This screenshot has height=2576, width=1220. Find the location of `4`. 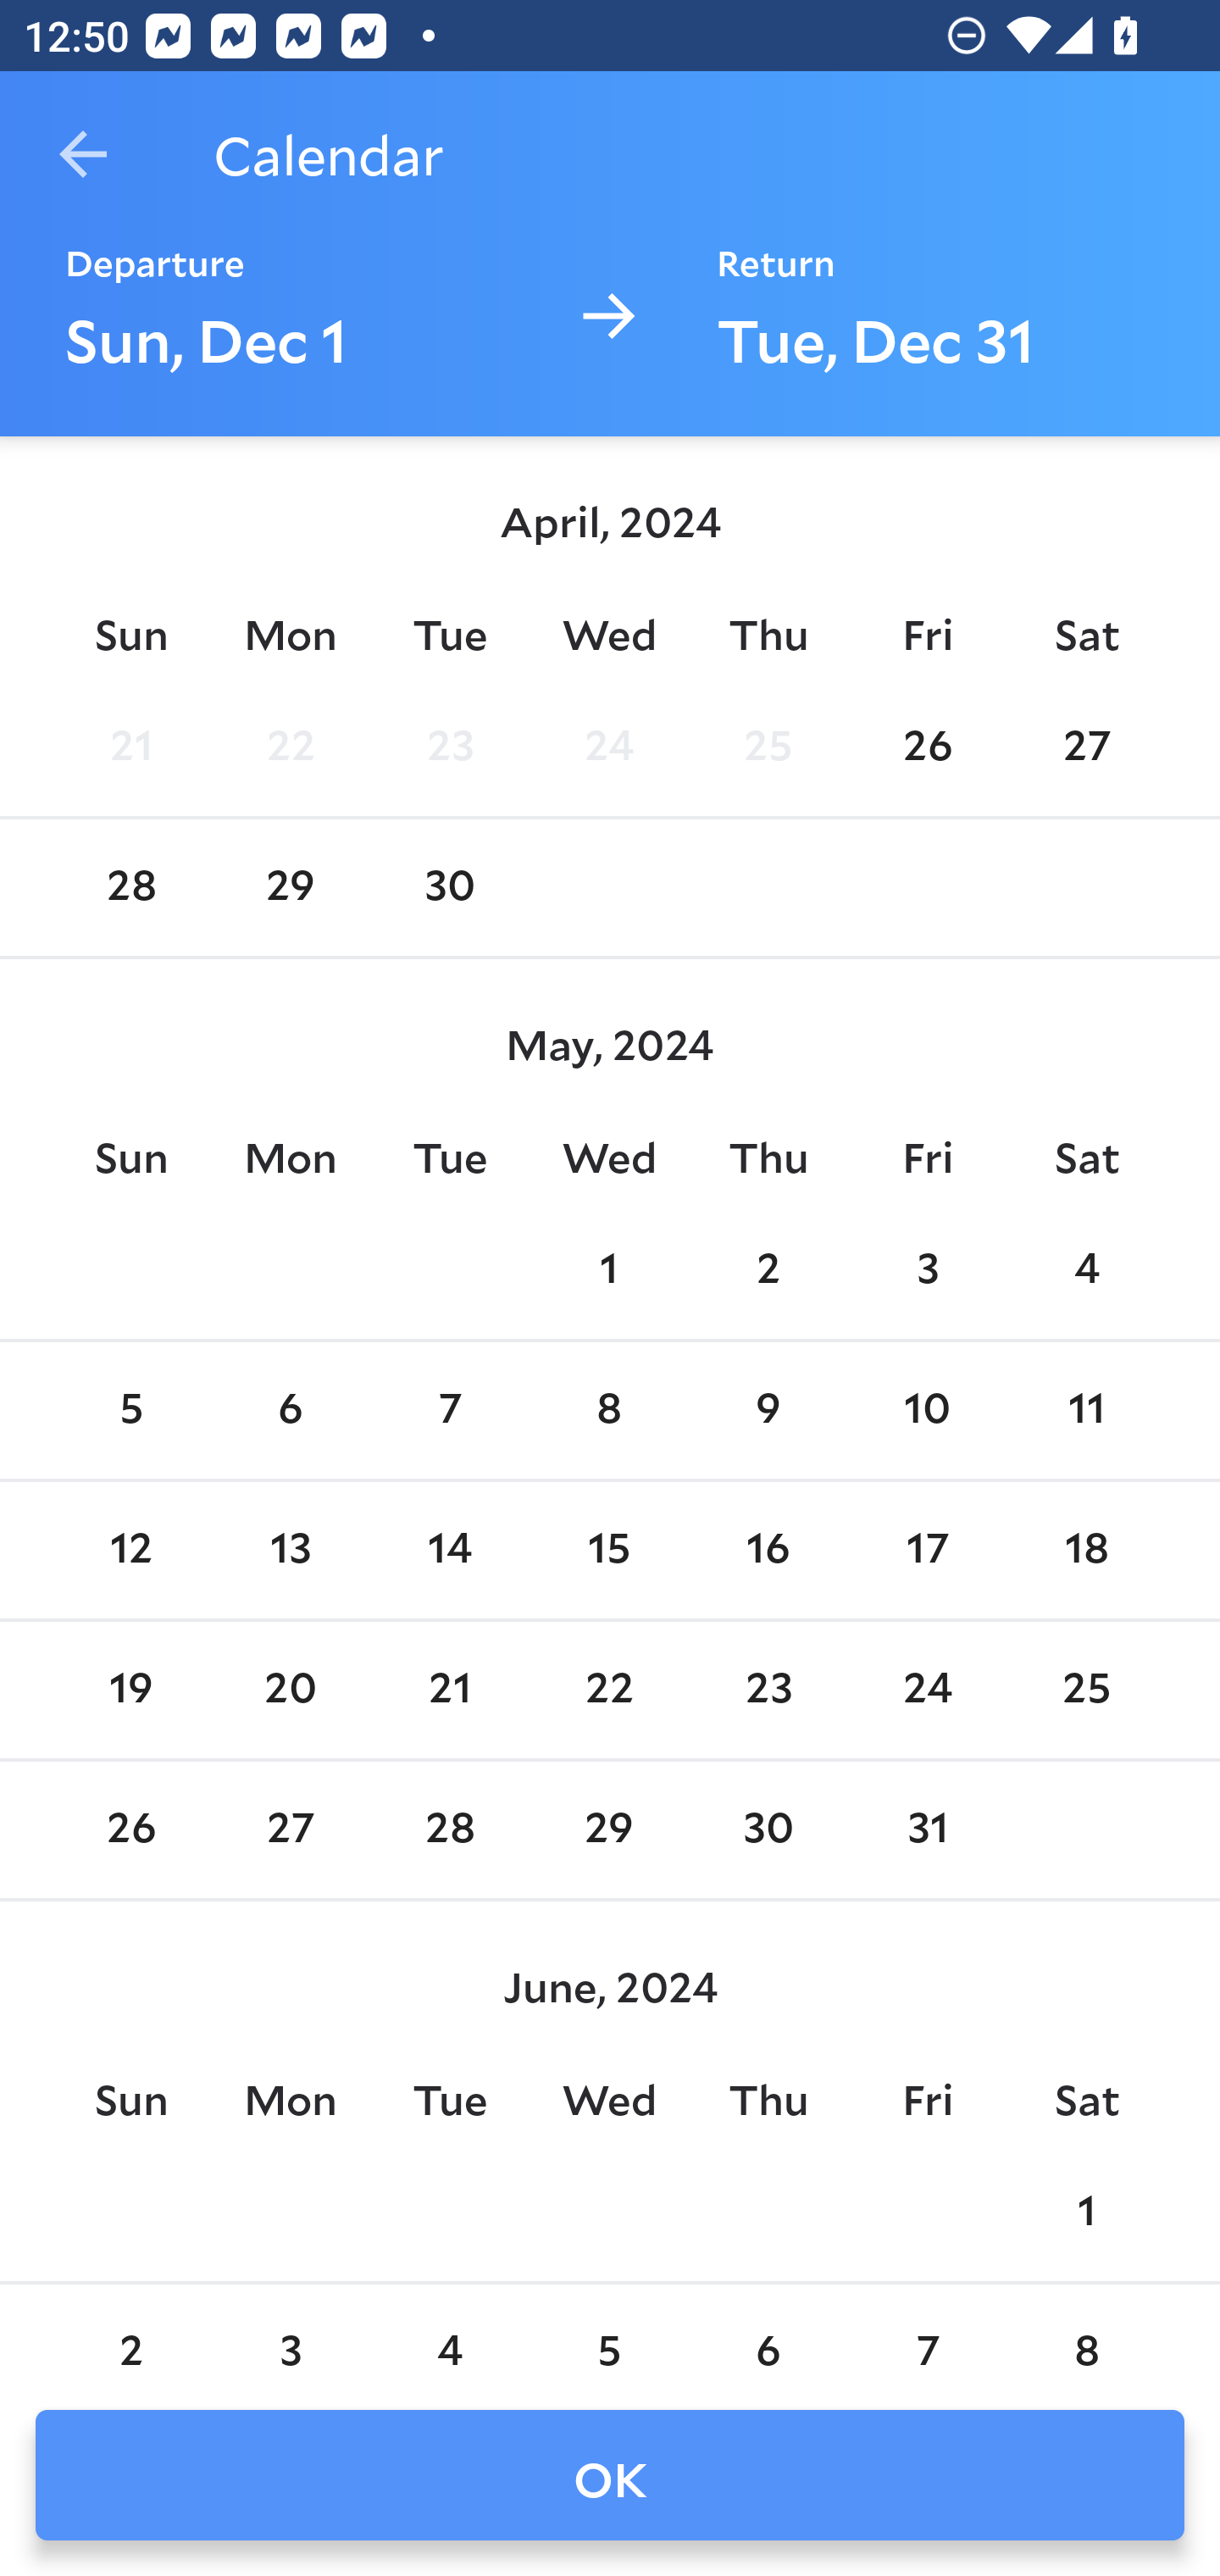

4 is located at coordinates (449, 2334).